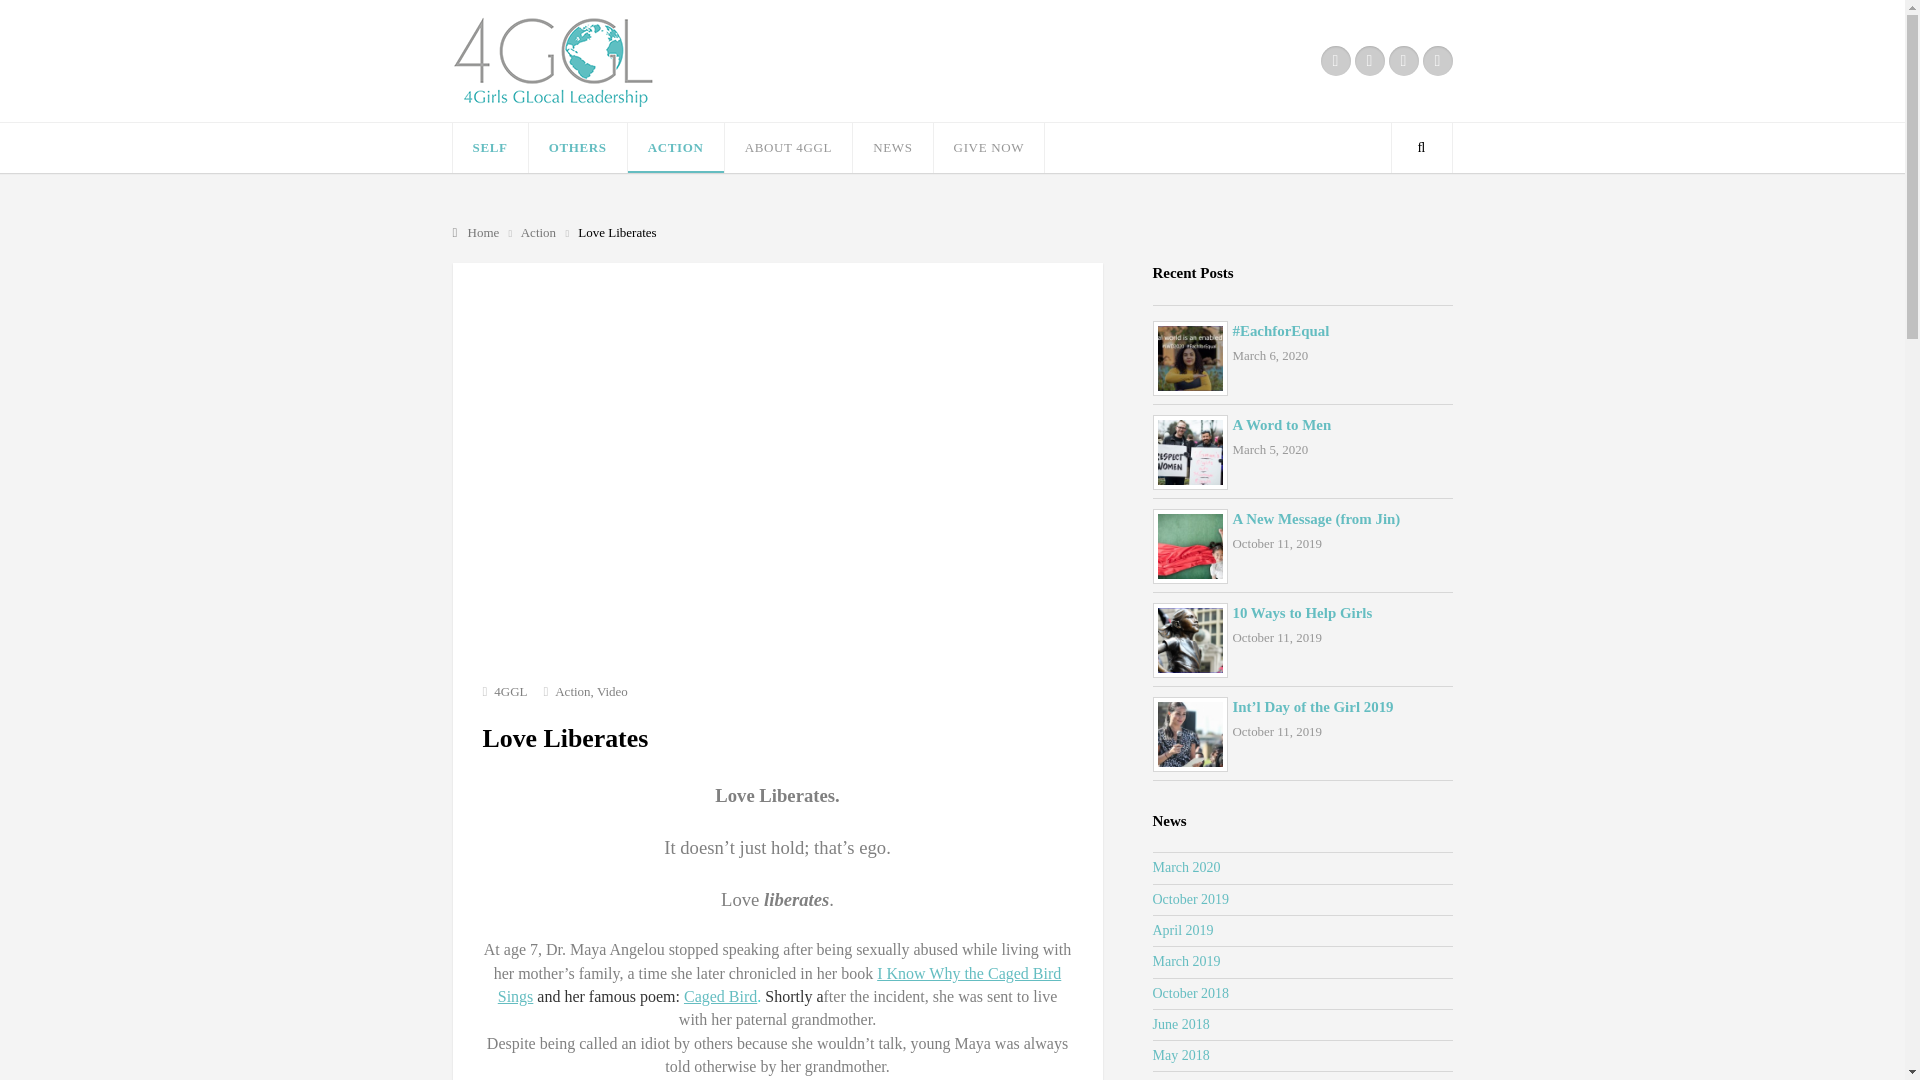 The width and height of the screenshot is (1920, 1080). What do you see at coordinates (540, 232) in the screenshot?
I see `Action` at bounding box center [540, 232].